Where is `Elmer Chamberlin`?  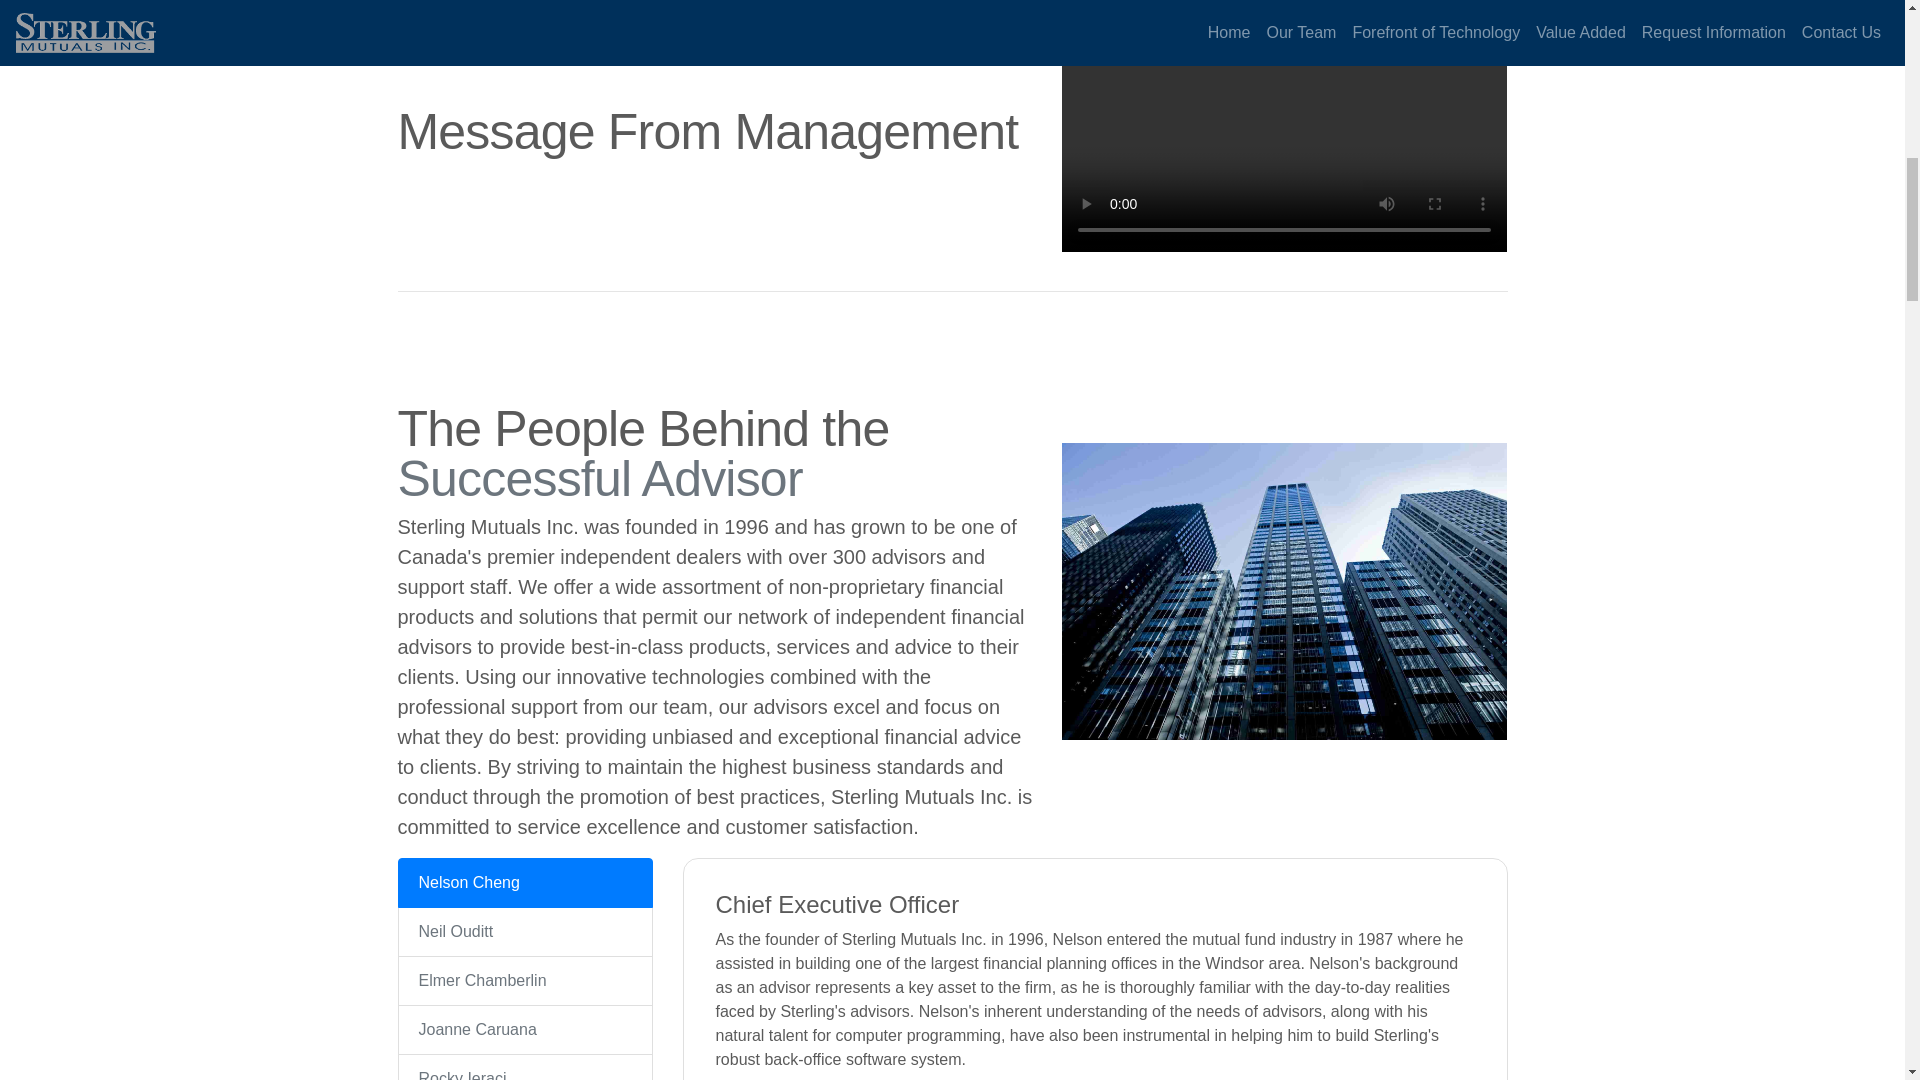 Elmer Chamberlin is located at coordinates (524, 980).